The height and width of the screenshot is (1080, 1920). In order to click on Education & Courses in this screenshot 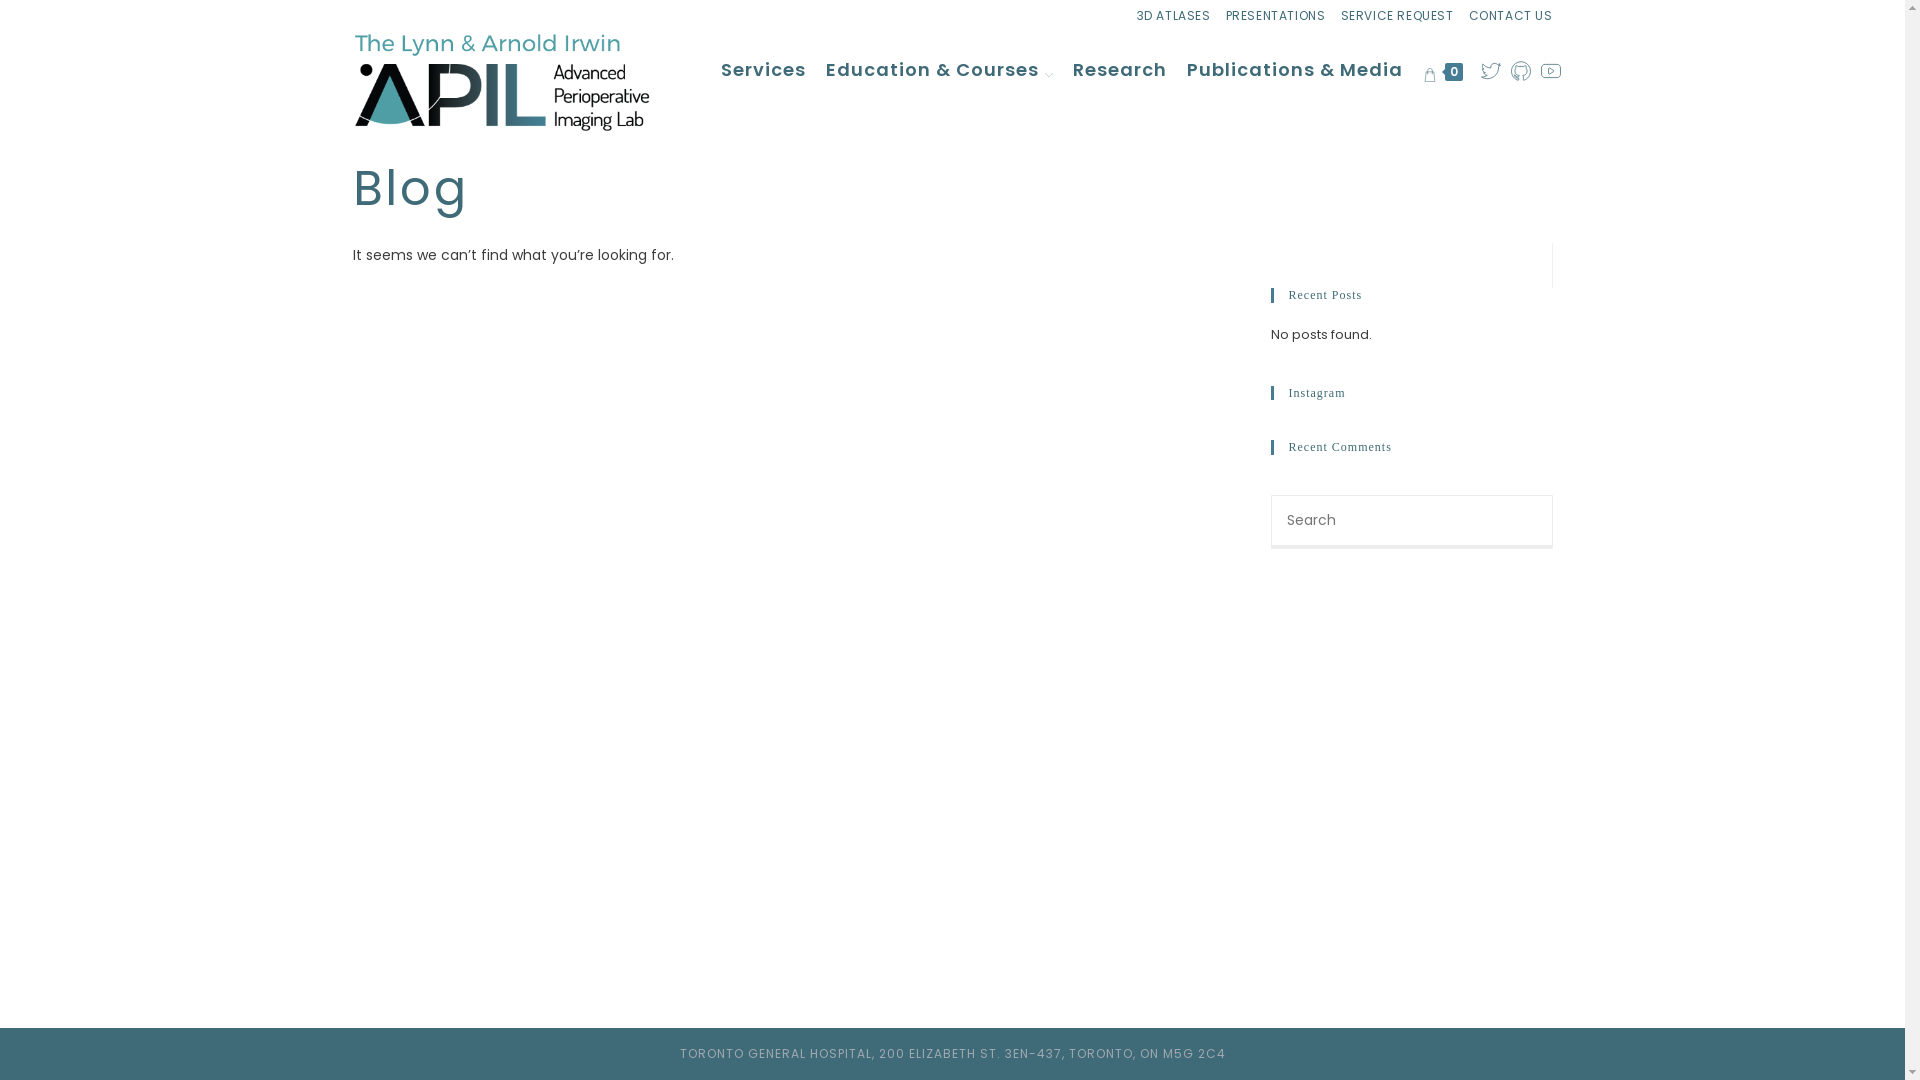, I will do `click(940, 70)`.